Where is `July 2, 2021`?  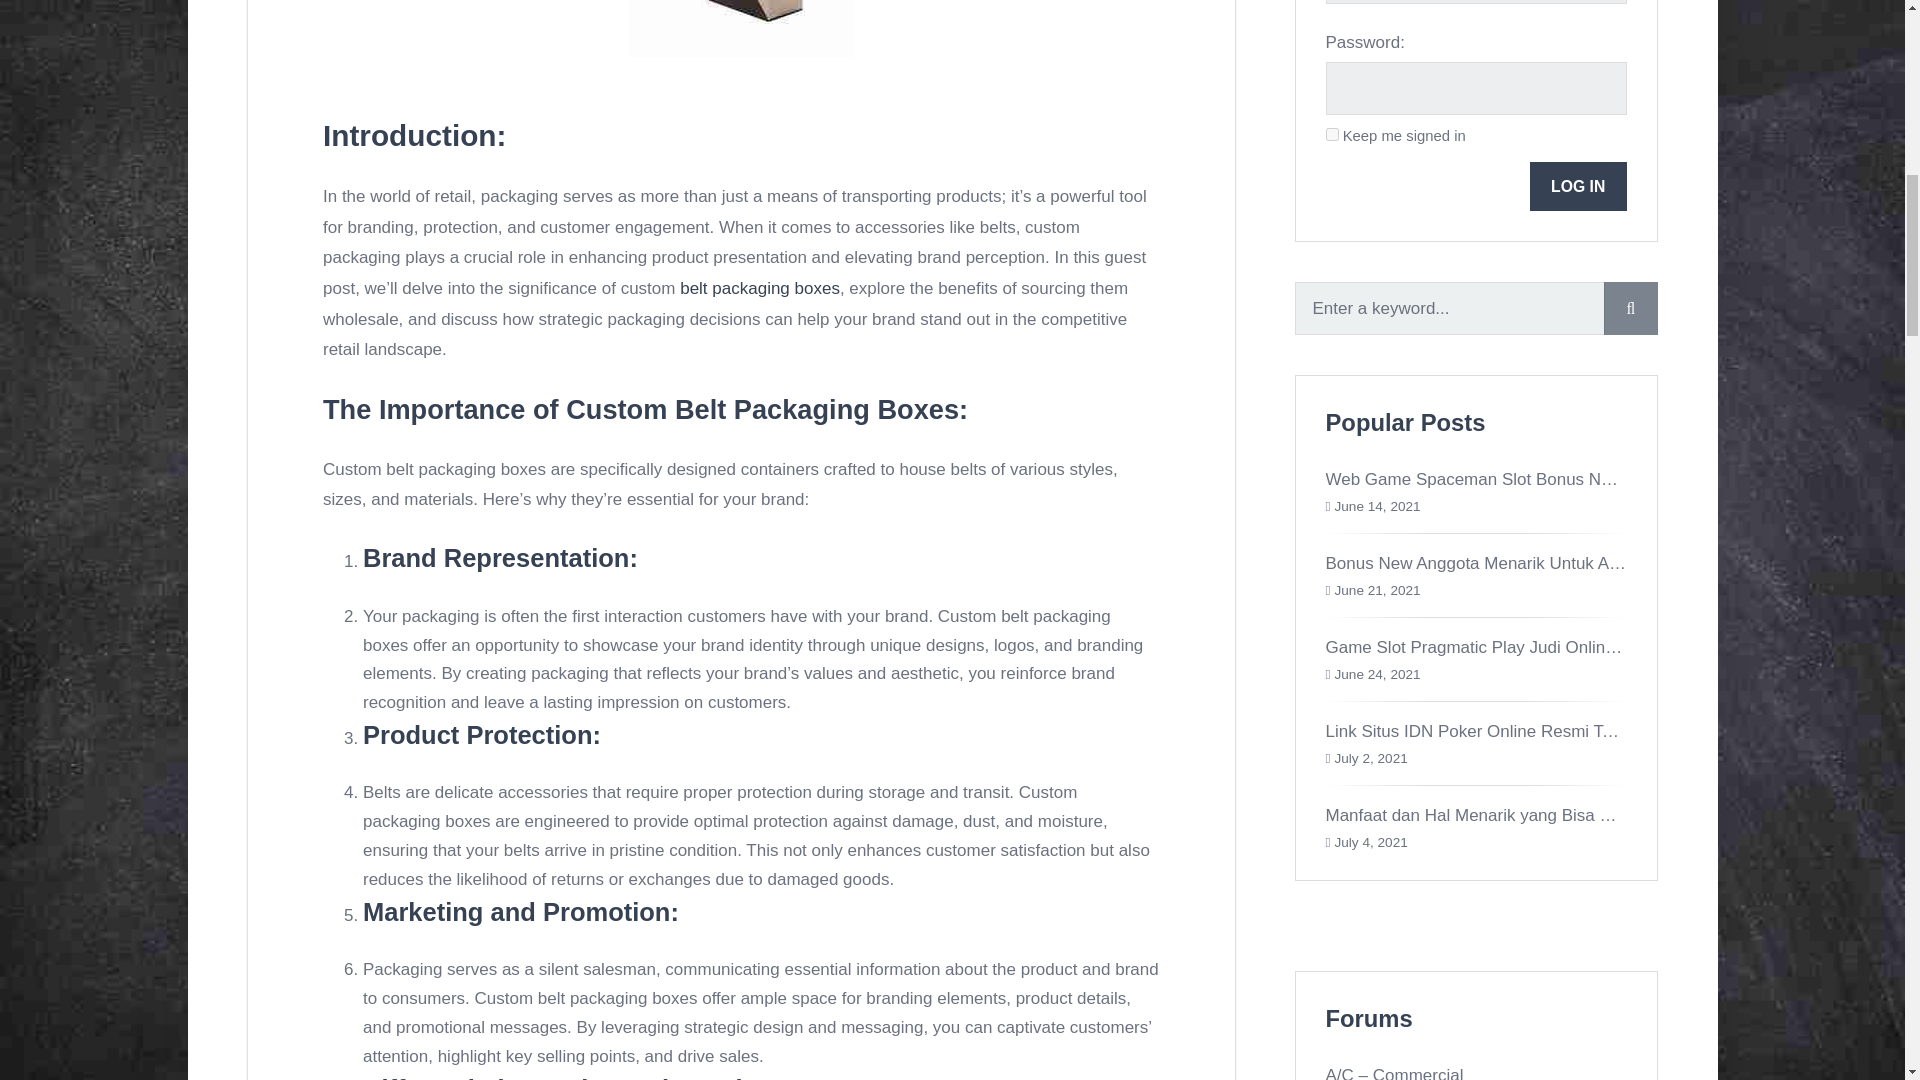
July 2, 2021 is located at coordinates (1370, 758).